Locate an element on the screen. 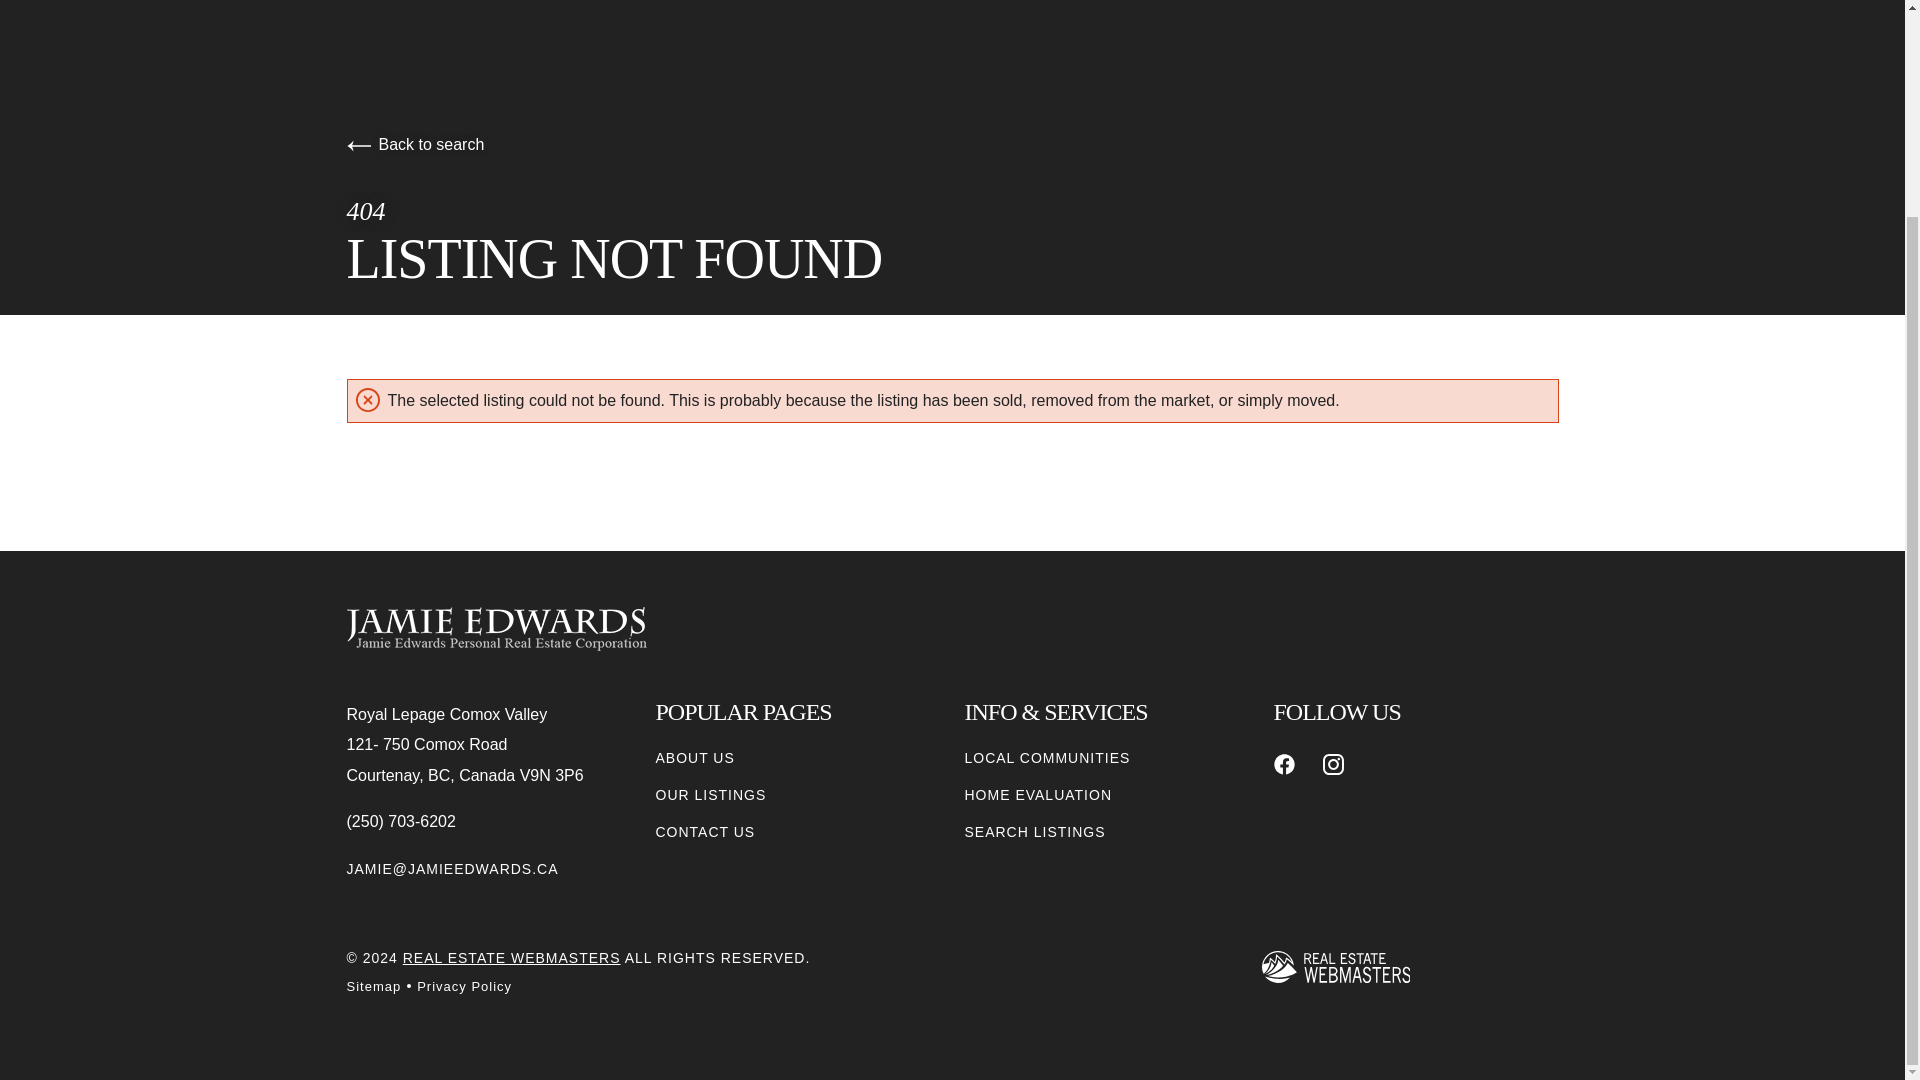  OUR LISTINGS is located at coordinates (711, 795).